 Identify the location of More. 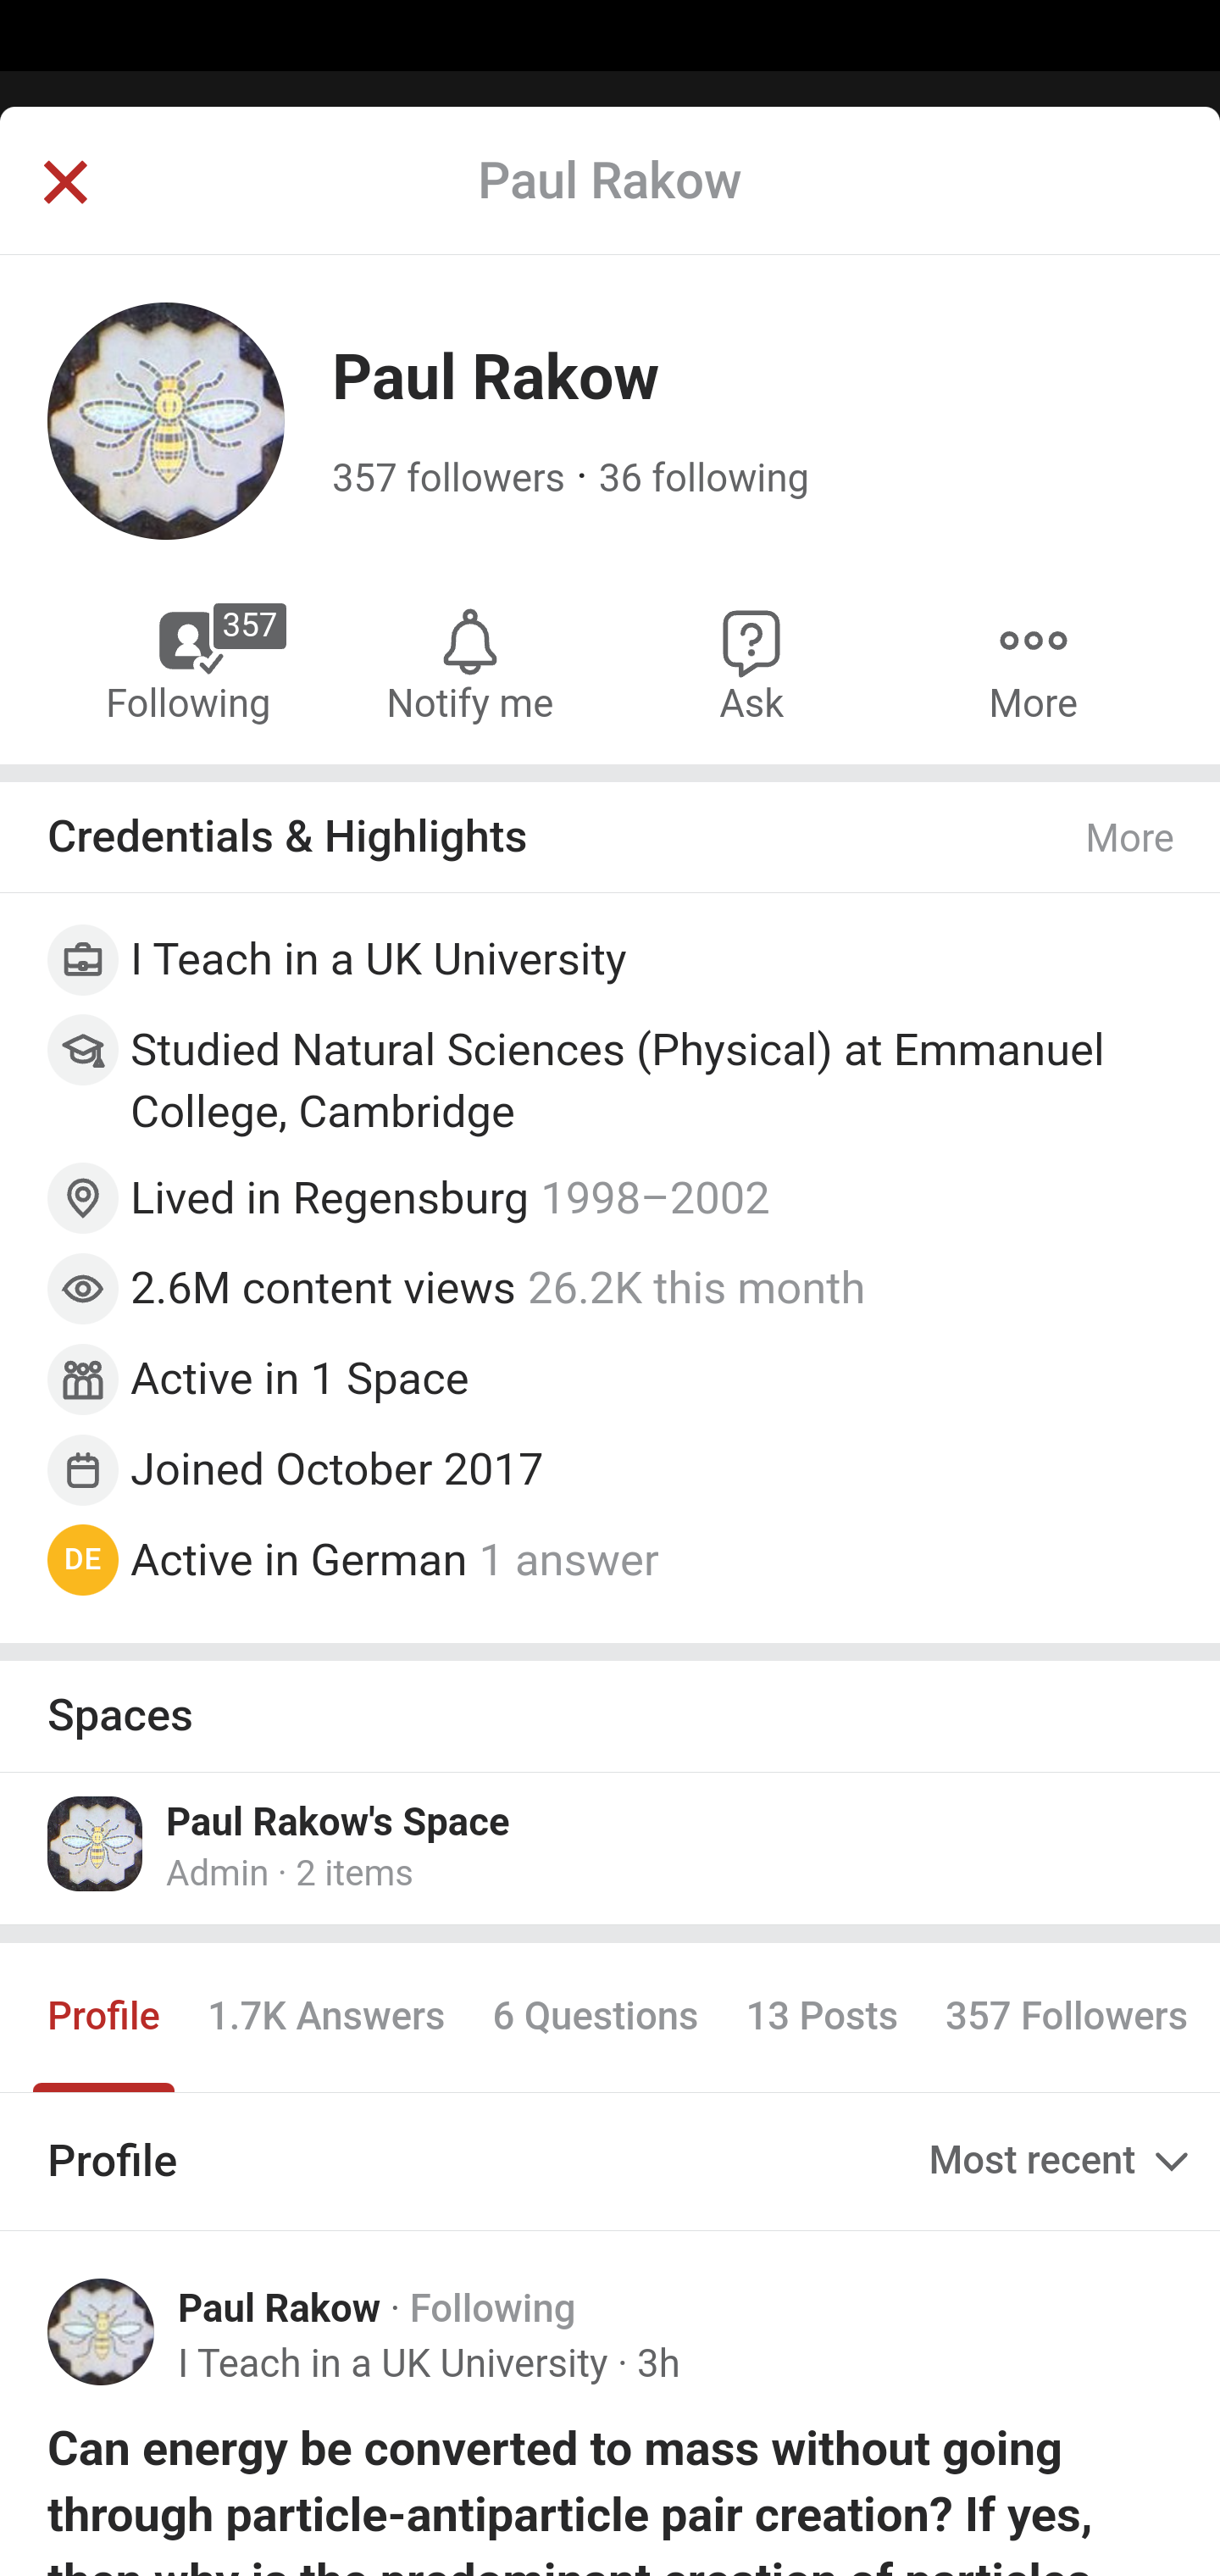
(1033, 664).